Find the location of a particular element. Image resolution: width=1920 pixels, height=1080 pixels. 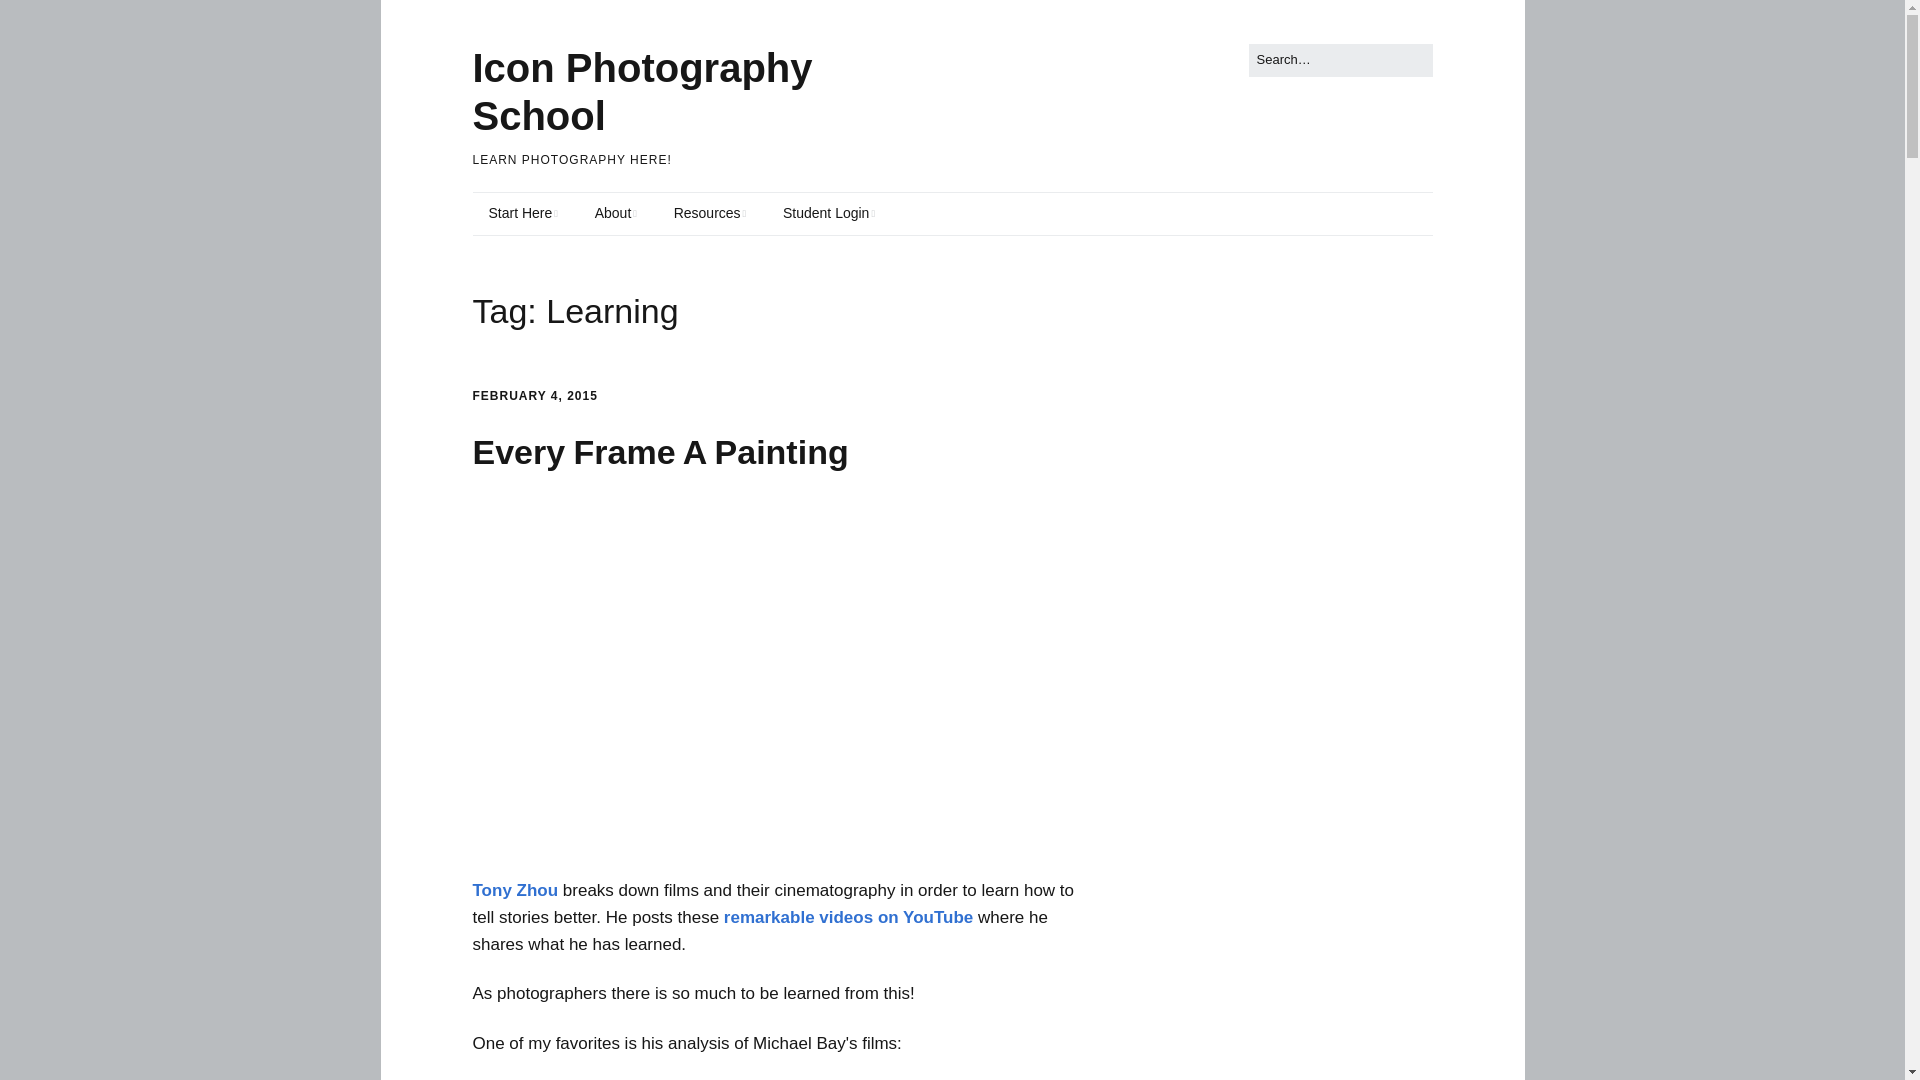

Icon Photography School is located at coordinates (642, 92).